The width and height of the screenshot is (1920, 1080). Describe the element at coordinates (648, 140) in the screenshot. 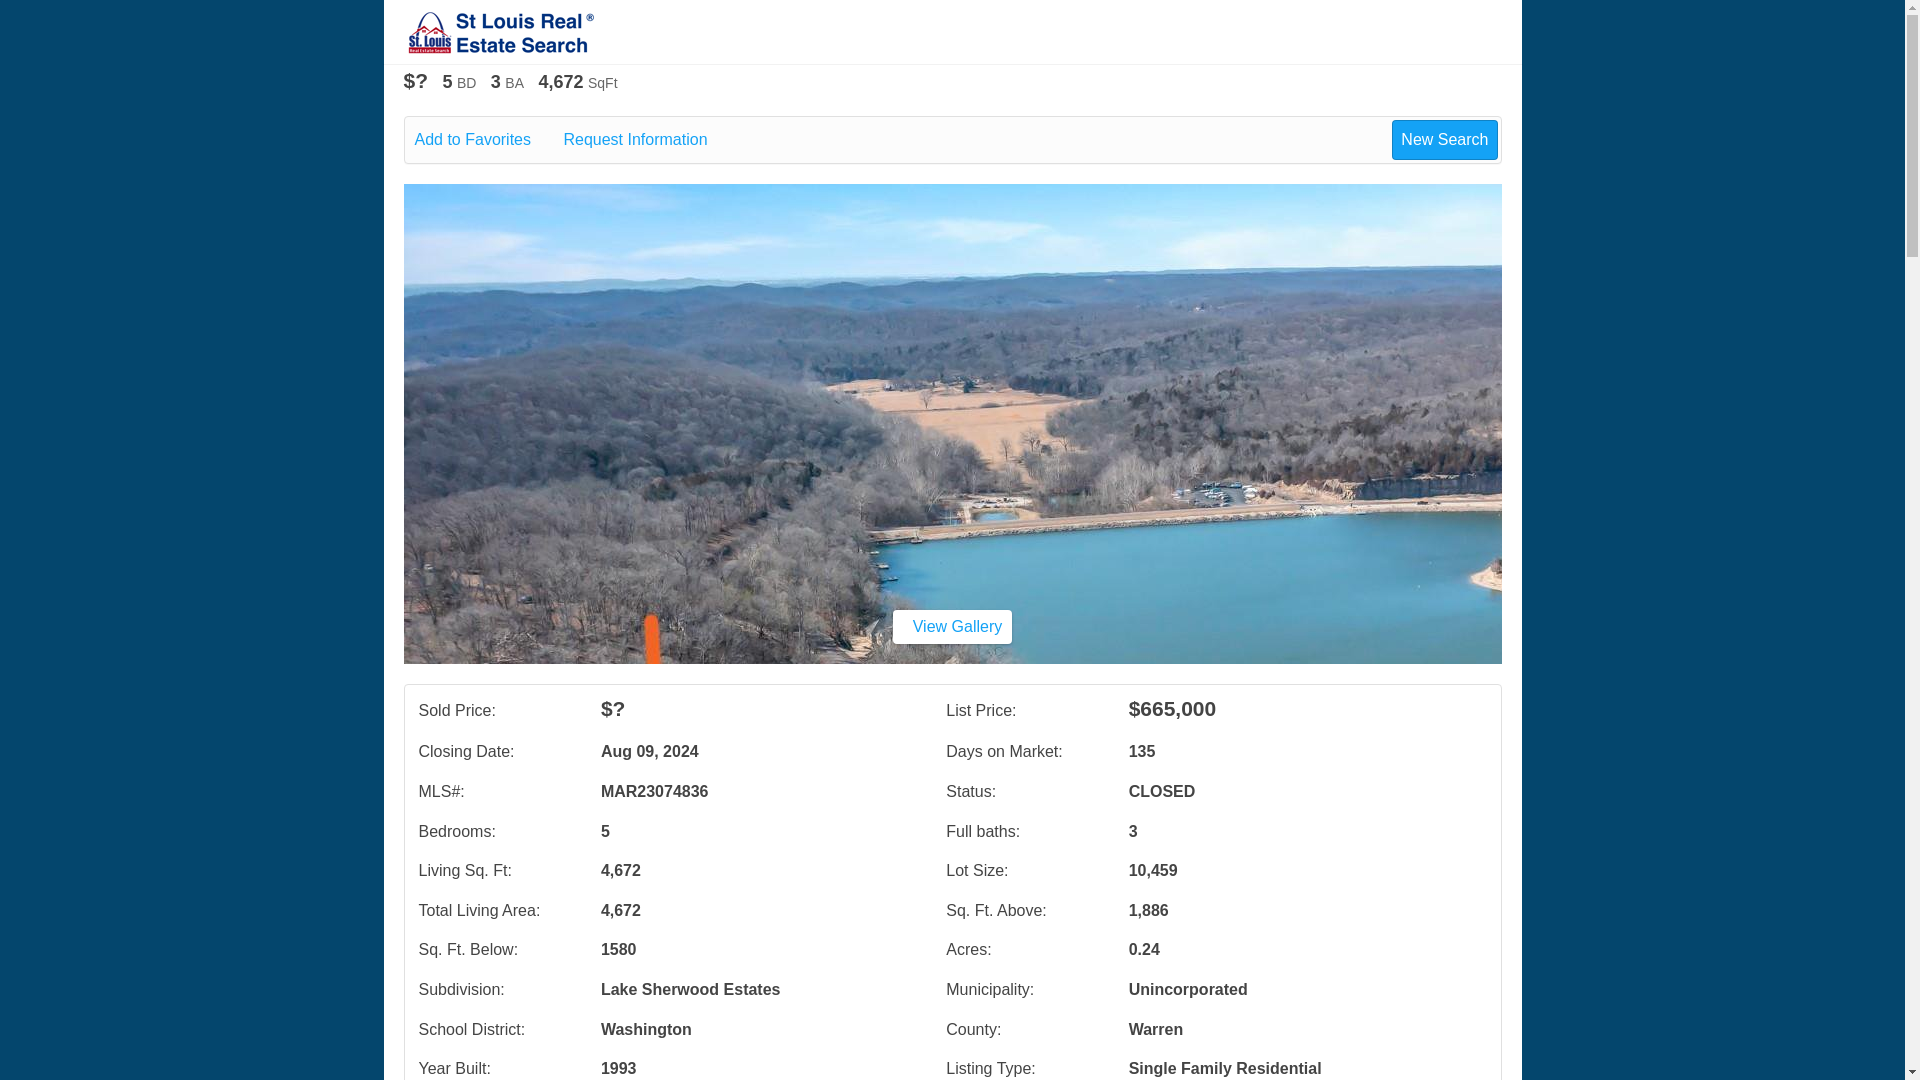

I see `Request Information` at that location.